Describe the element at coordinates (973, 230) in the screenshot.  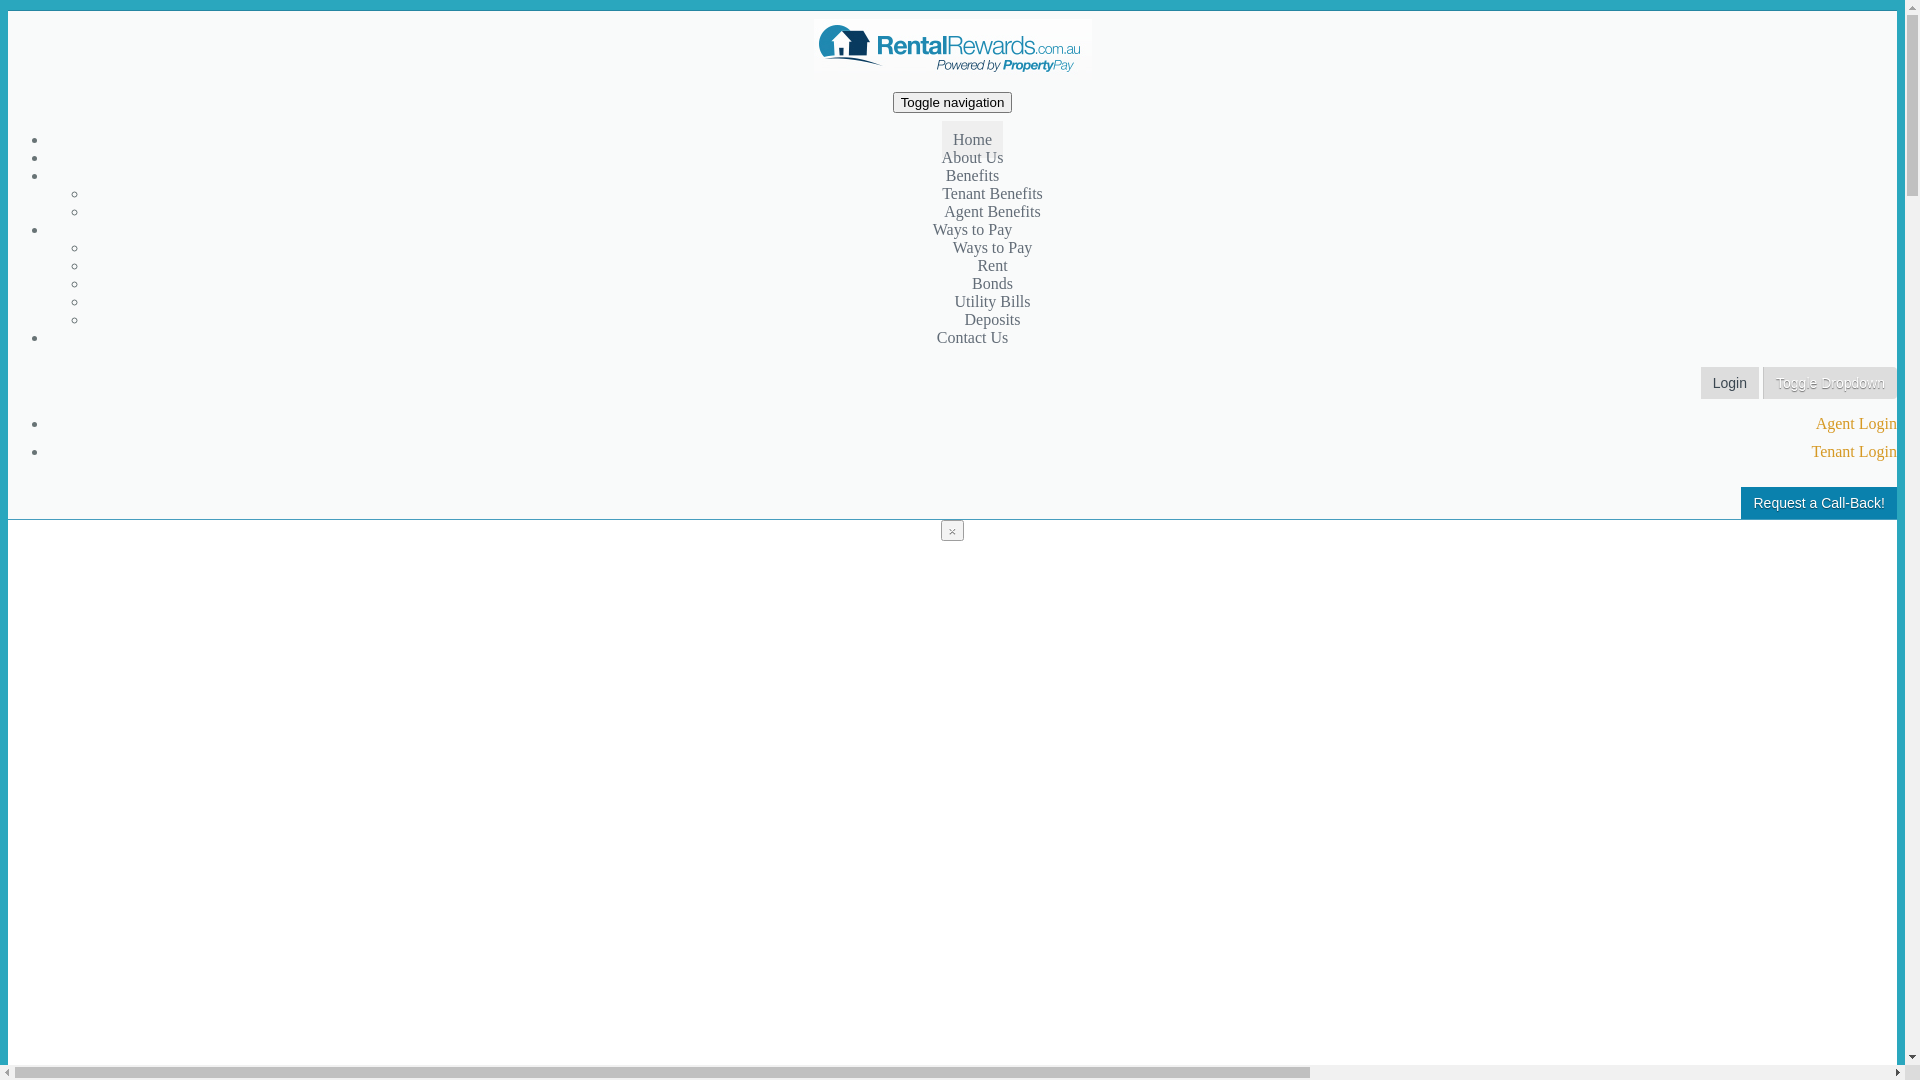
I see `Ways to Pay` at that location.